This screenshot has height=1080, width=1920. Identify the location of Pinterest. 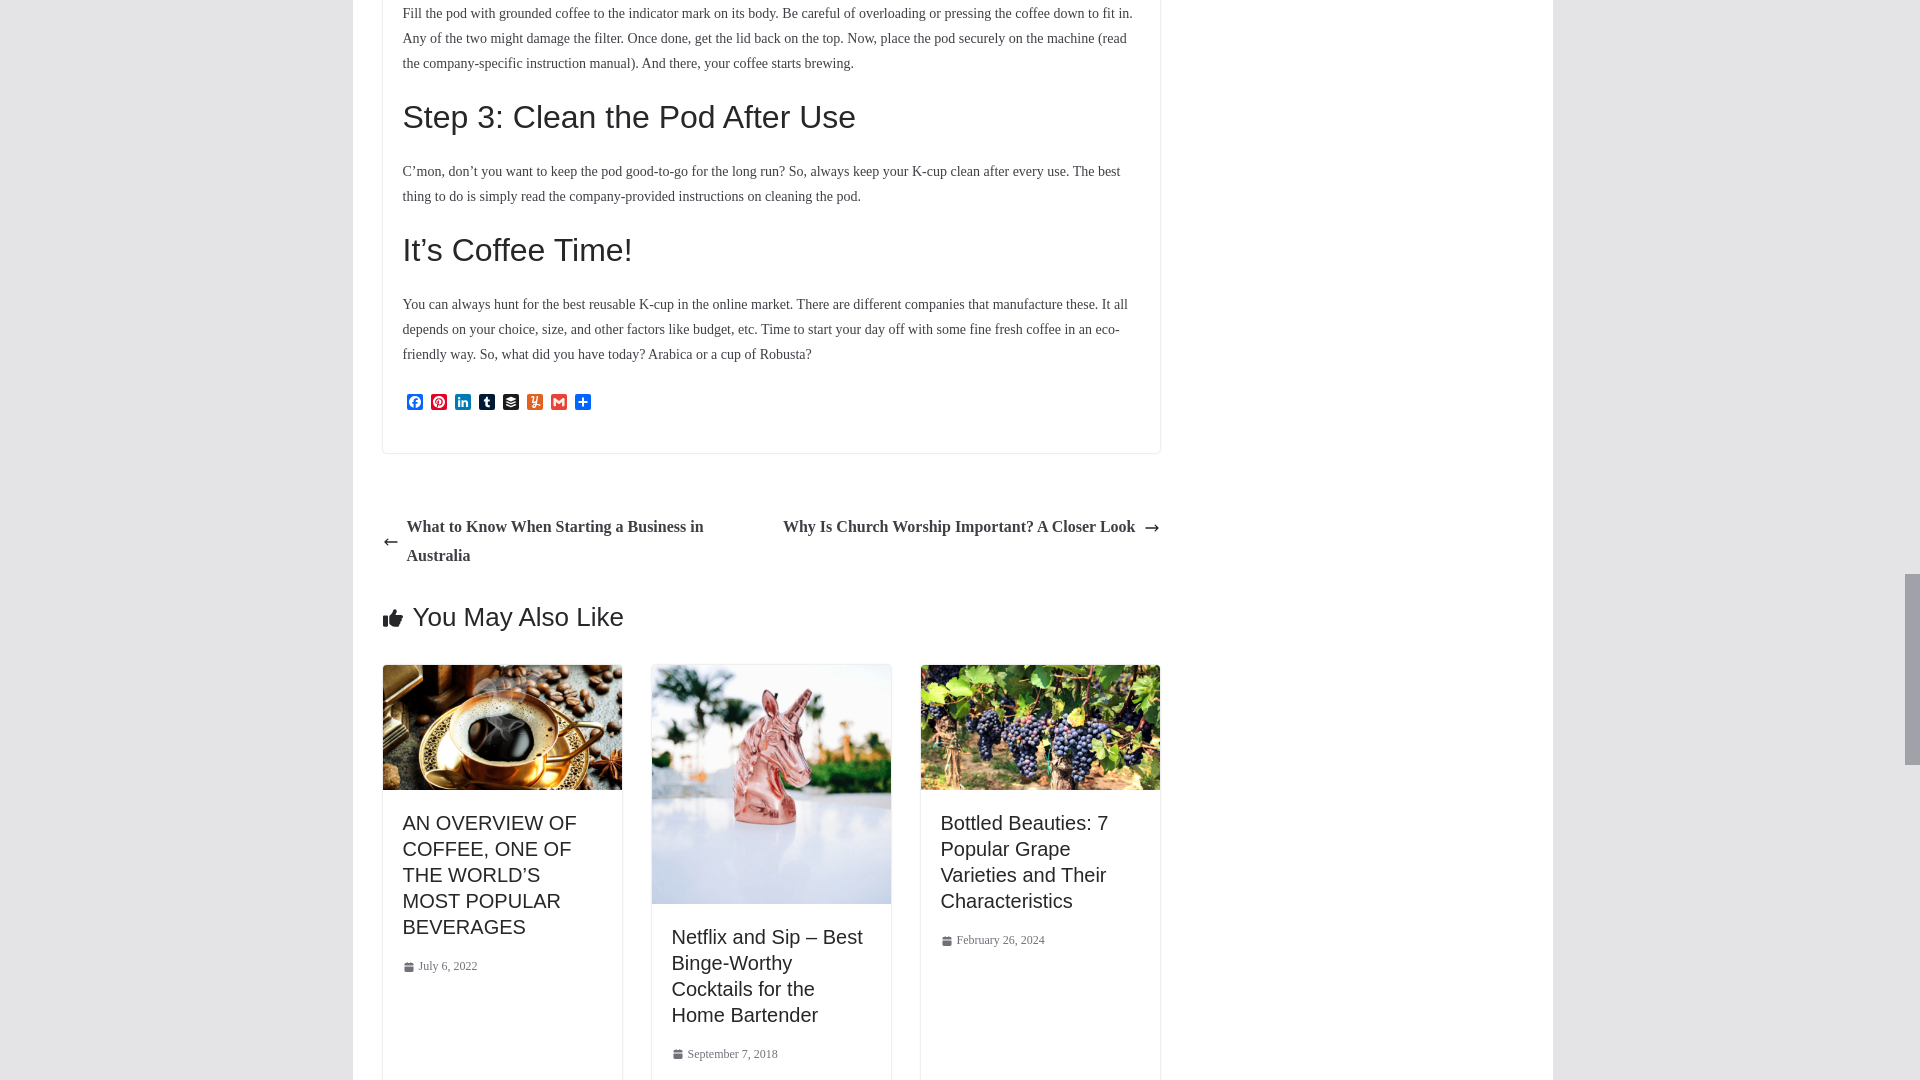
(438, 403).